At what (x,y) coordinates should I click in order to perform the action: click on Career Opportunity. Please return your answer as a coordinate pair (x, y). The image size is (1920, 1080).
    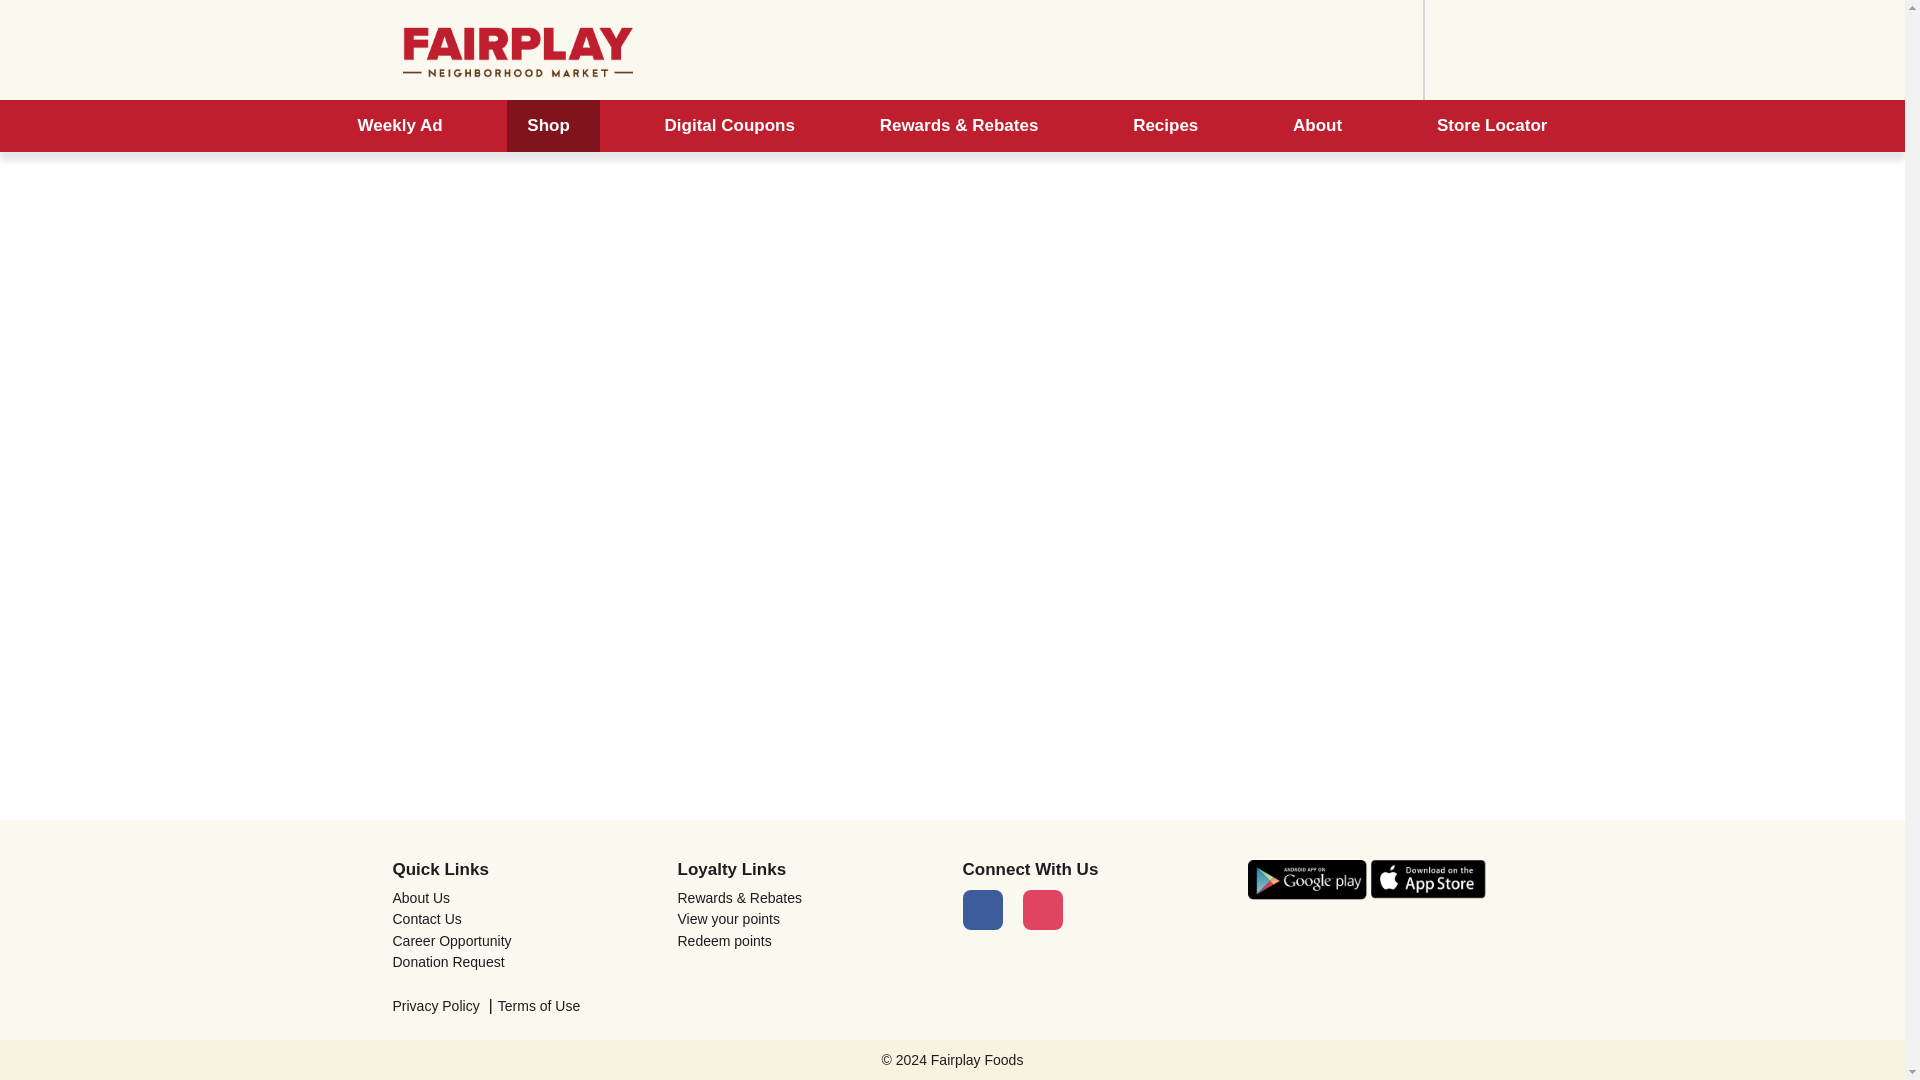
    Looking at the image, I should click on (524, 941).